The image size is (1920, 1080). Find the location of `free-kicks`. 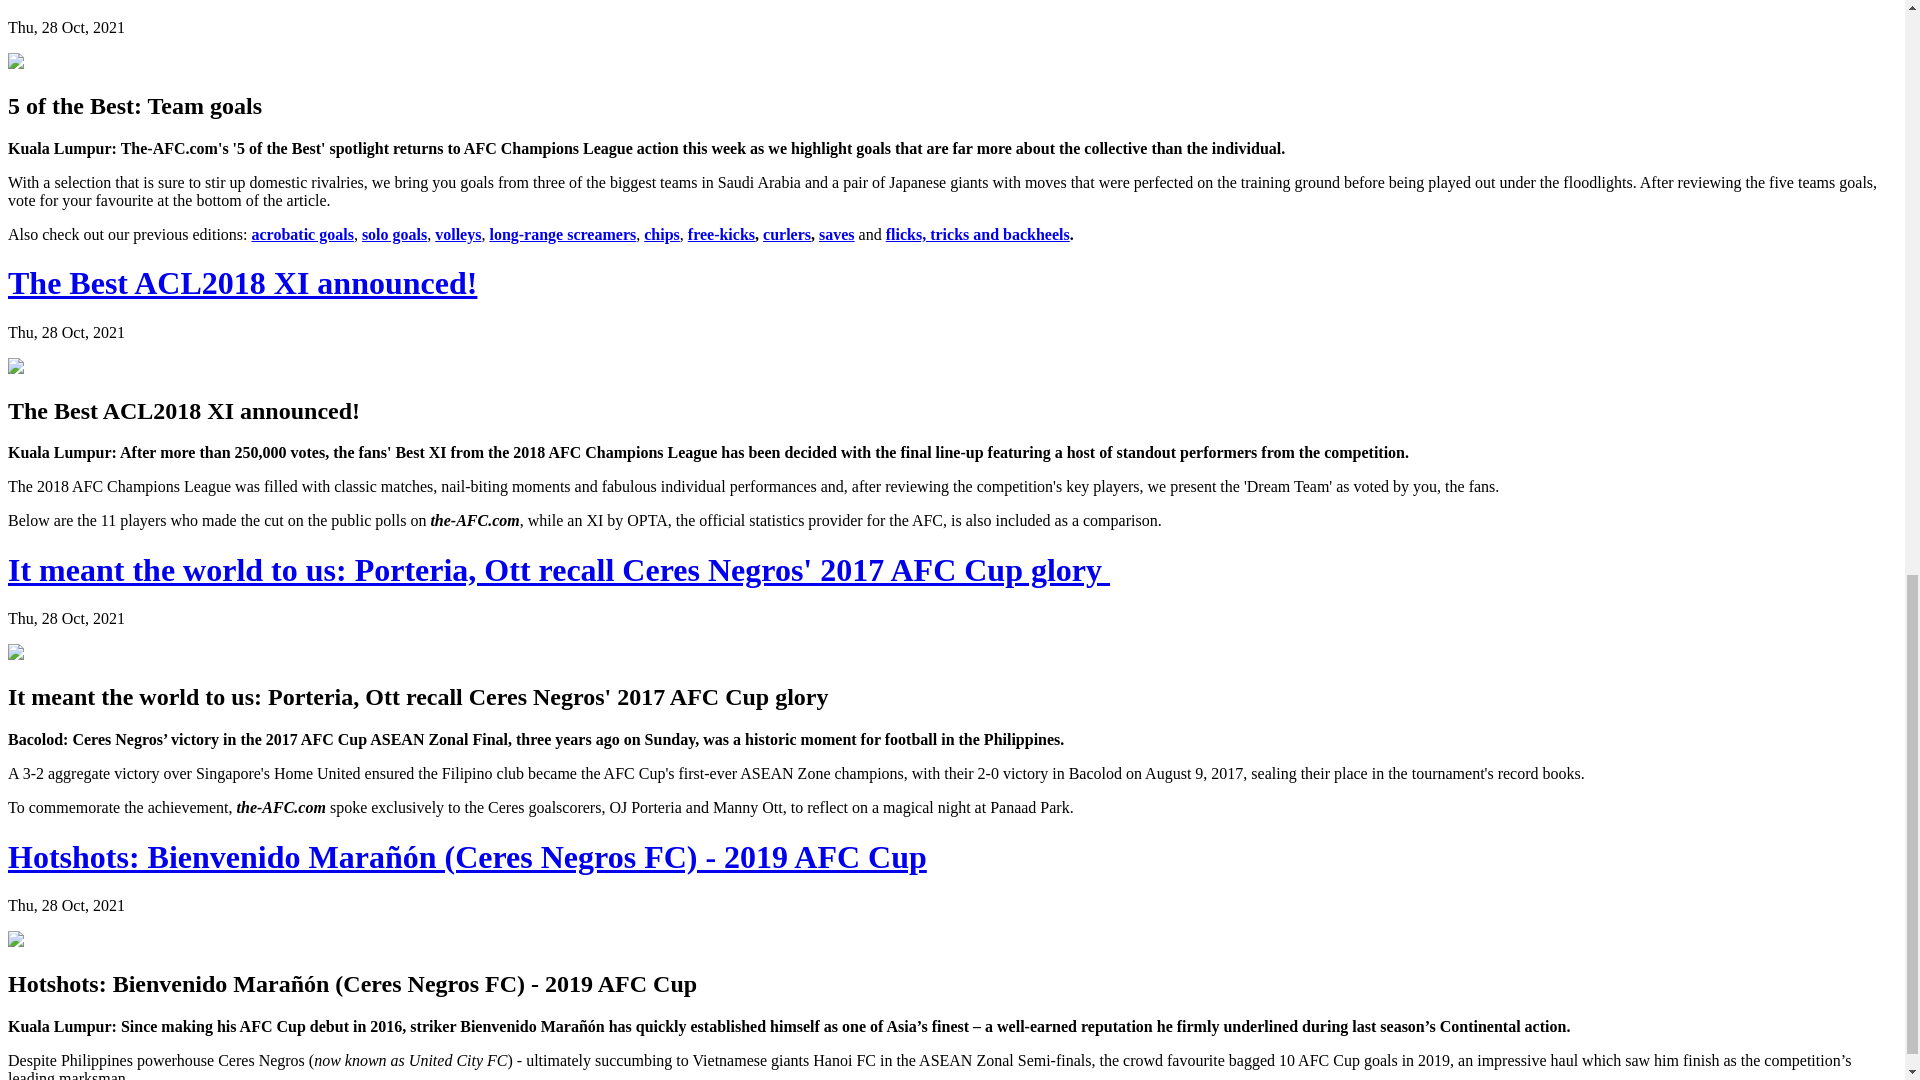

free-kicks is located at coordinates (720, 234).